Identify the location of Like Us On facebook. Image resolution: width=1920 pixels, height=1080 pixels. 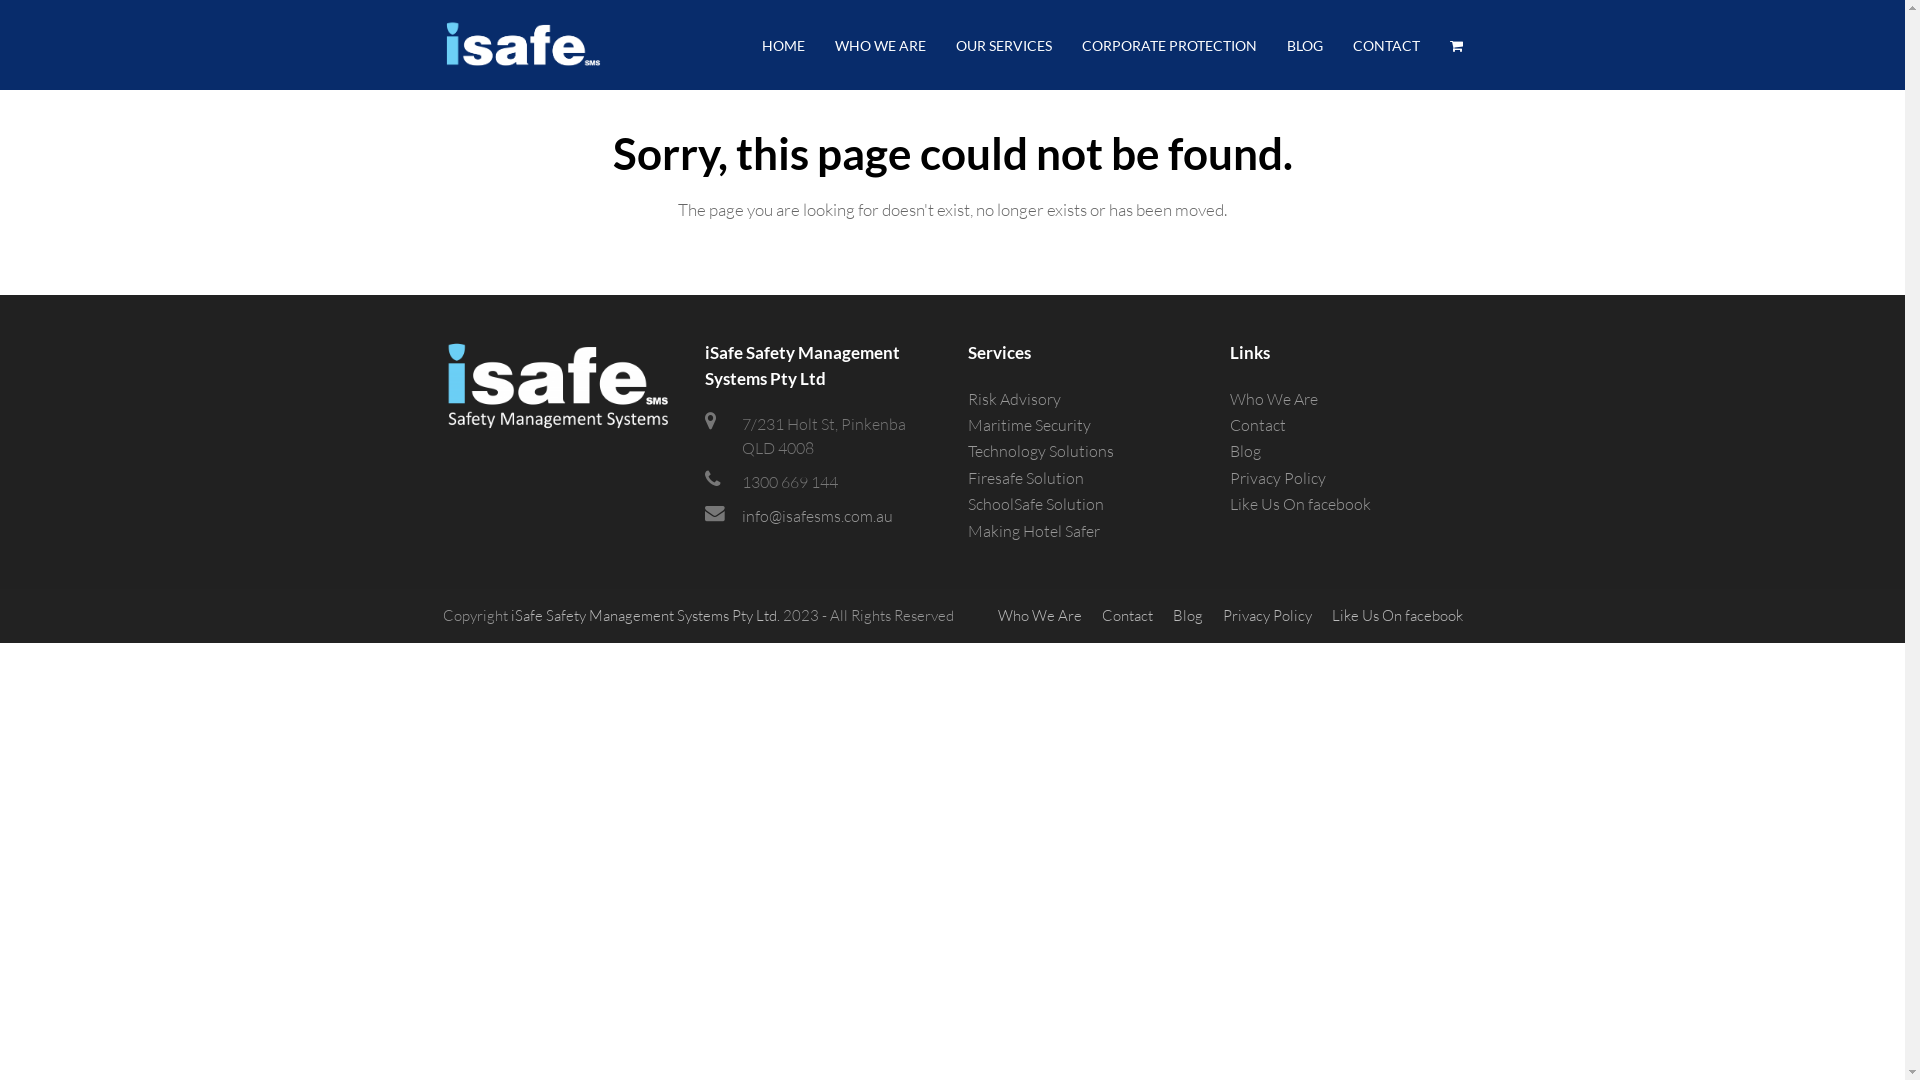
(1300, 504).